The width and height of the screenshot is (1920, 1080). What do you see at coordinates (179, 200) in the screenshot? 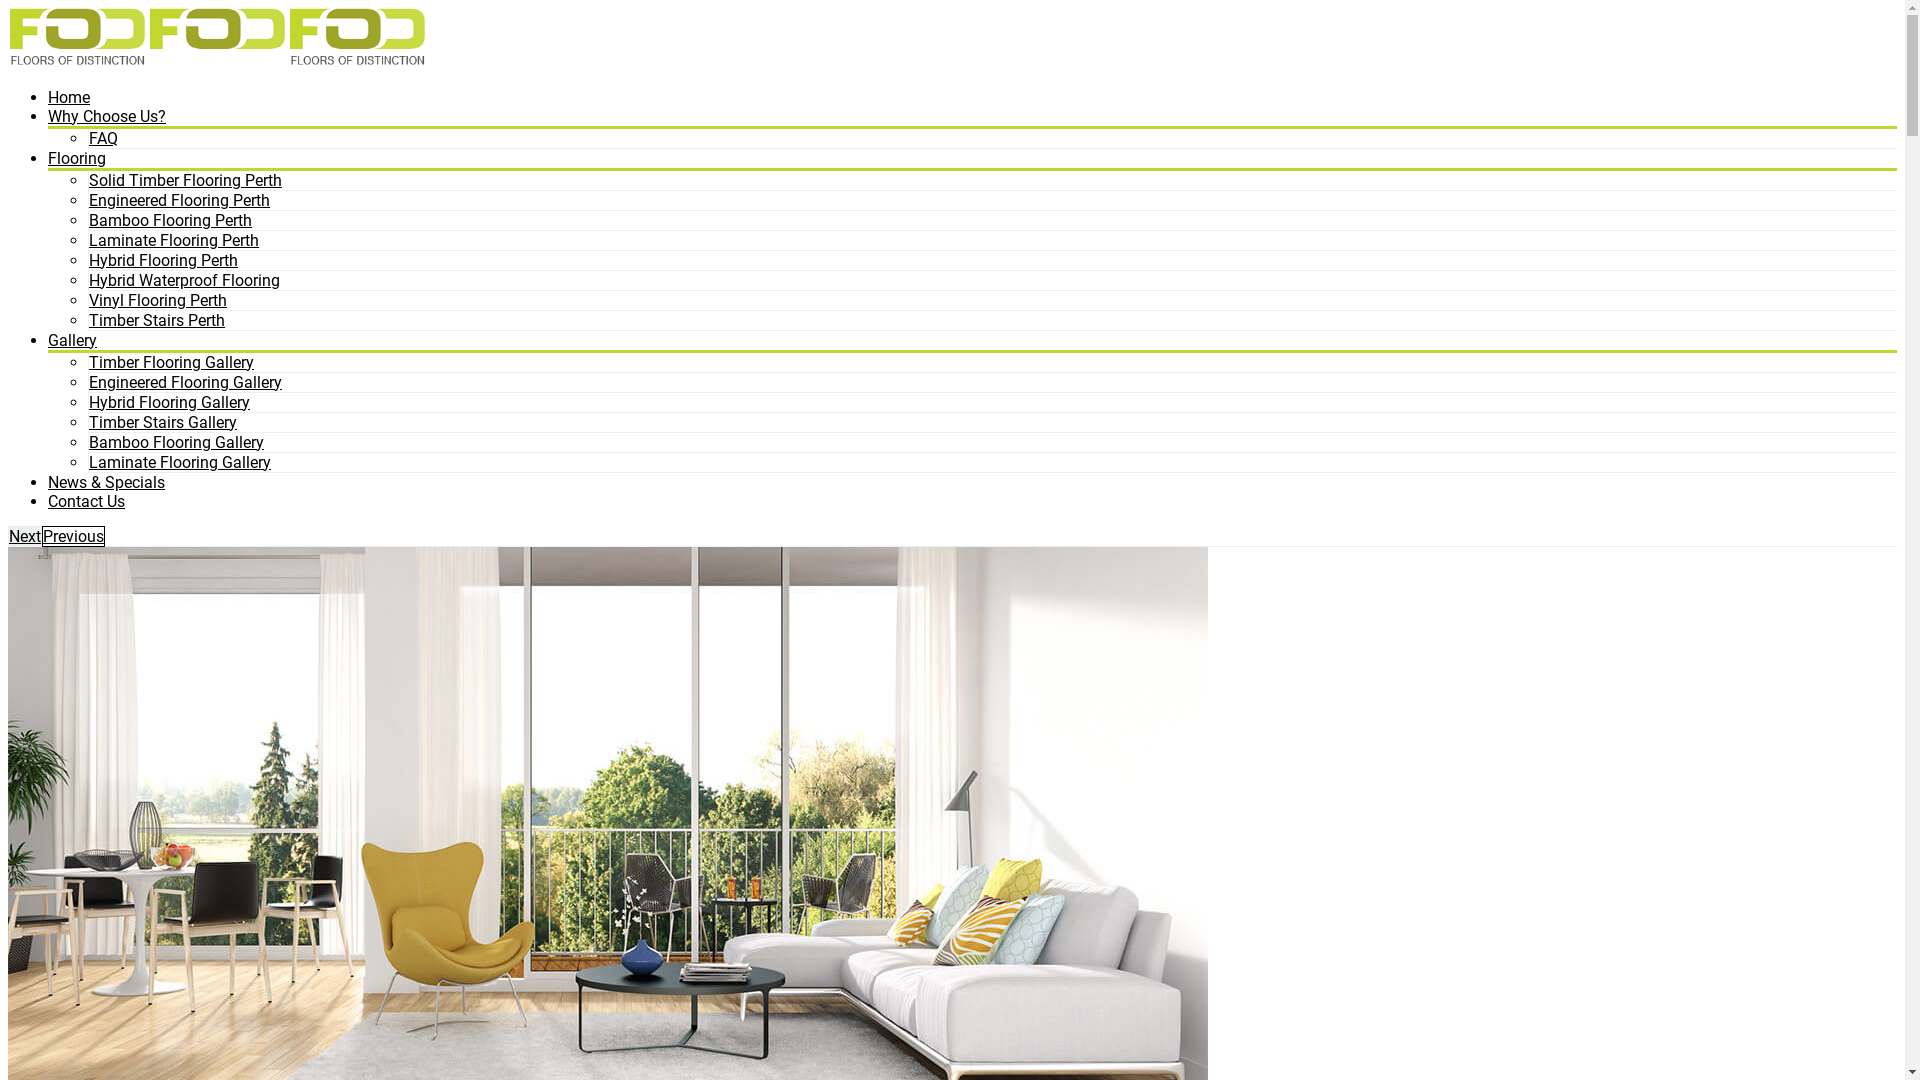
I see `Engineered Flooring Perth` at bounding box center [179, 200].